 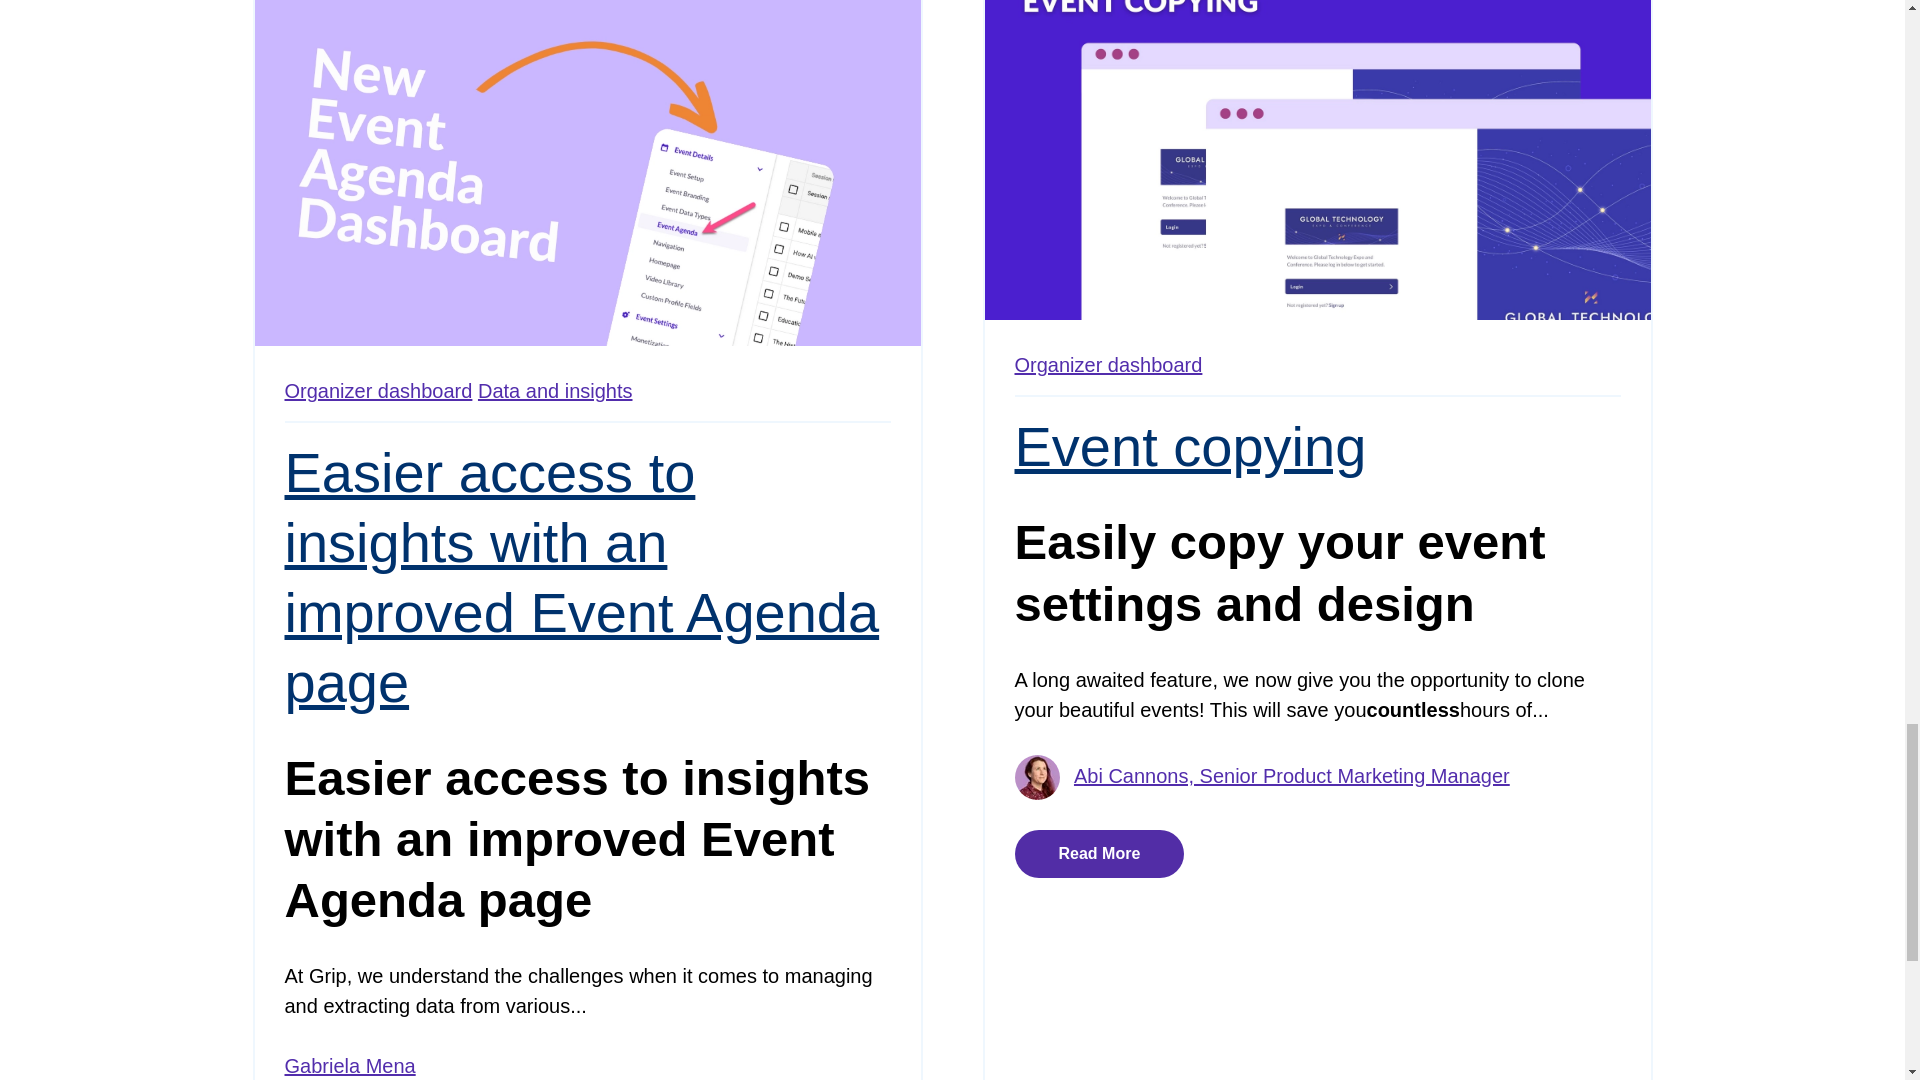 I want to click on Event copying, so click(x=1189, y=446).